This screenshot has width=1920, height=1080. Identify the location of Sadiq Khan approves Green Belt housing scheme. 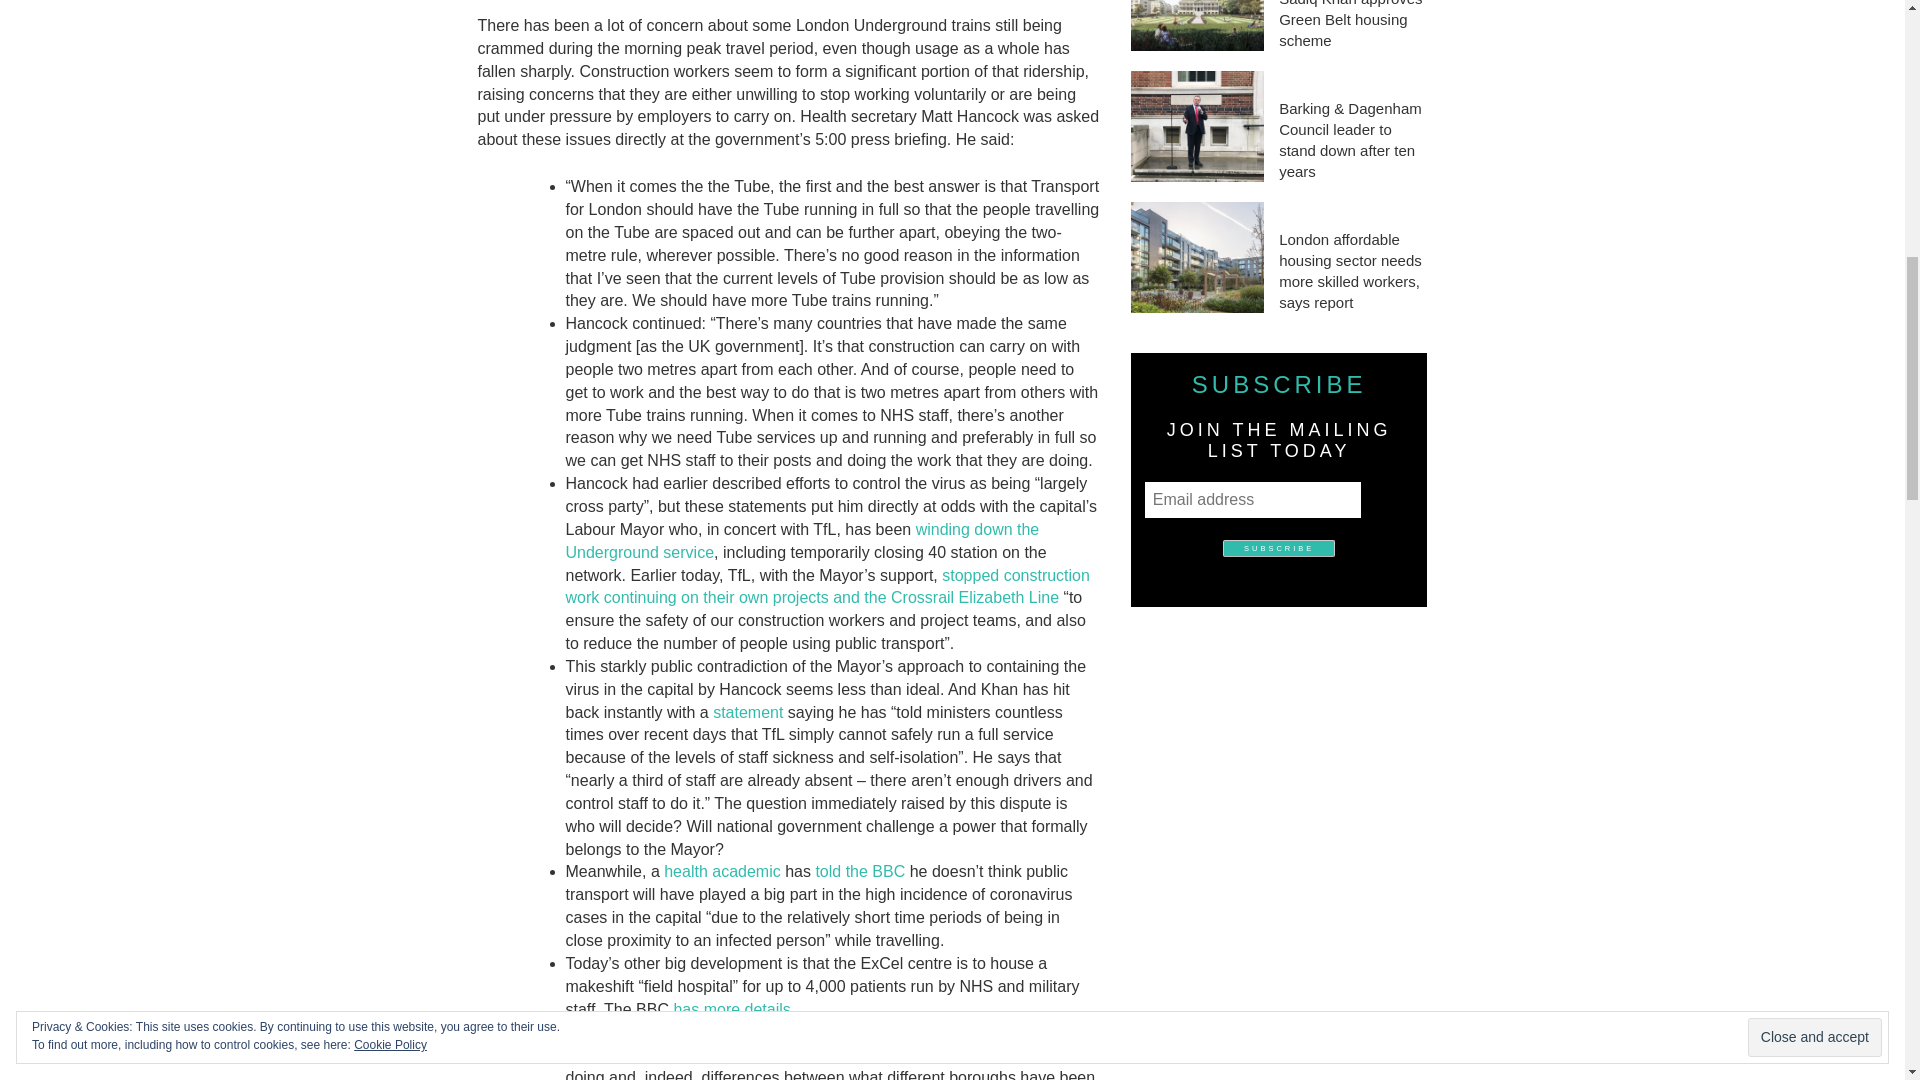
(1196, 25).